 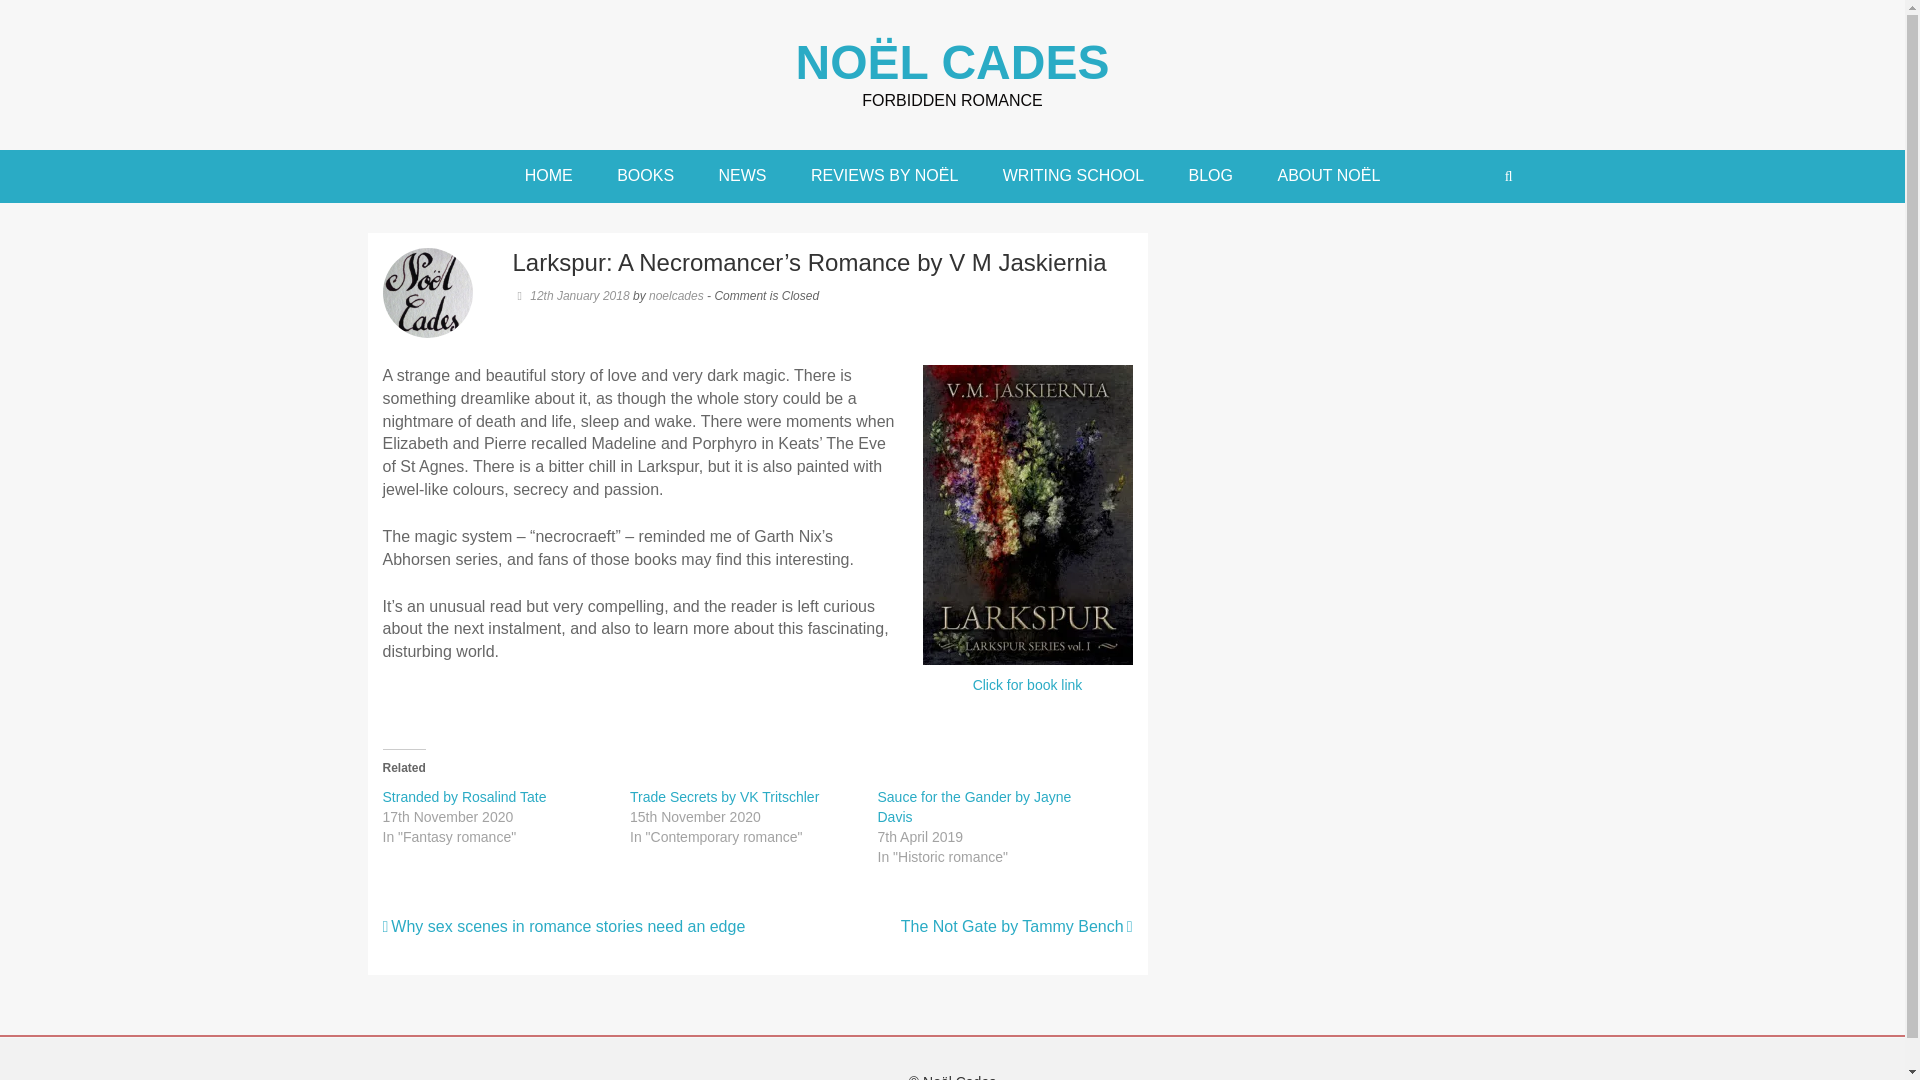 What do you see at coordinates (742, 176) in the screenshot?
I see `NEWS` at bounding box center [742, 176].